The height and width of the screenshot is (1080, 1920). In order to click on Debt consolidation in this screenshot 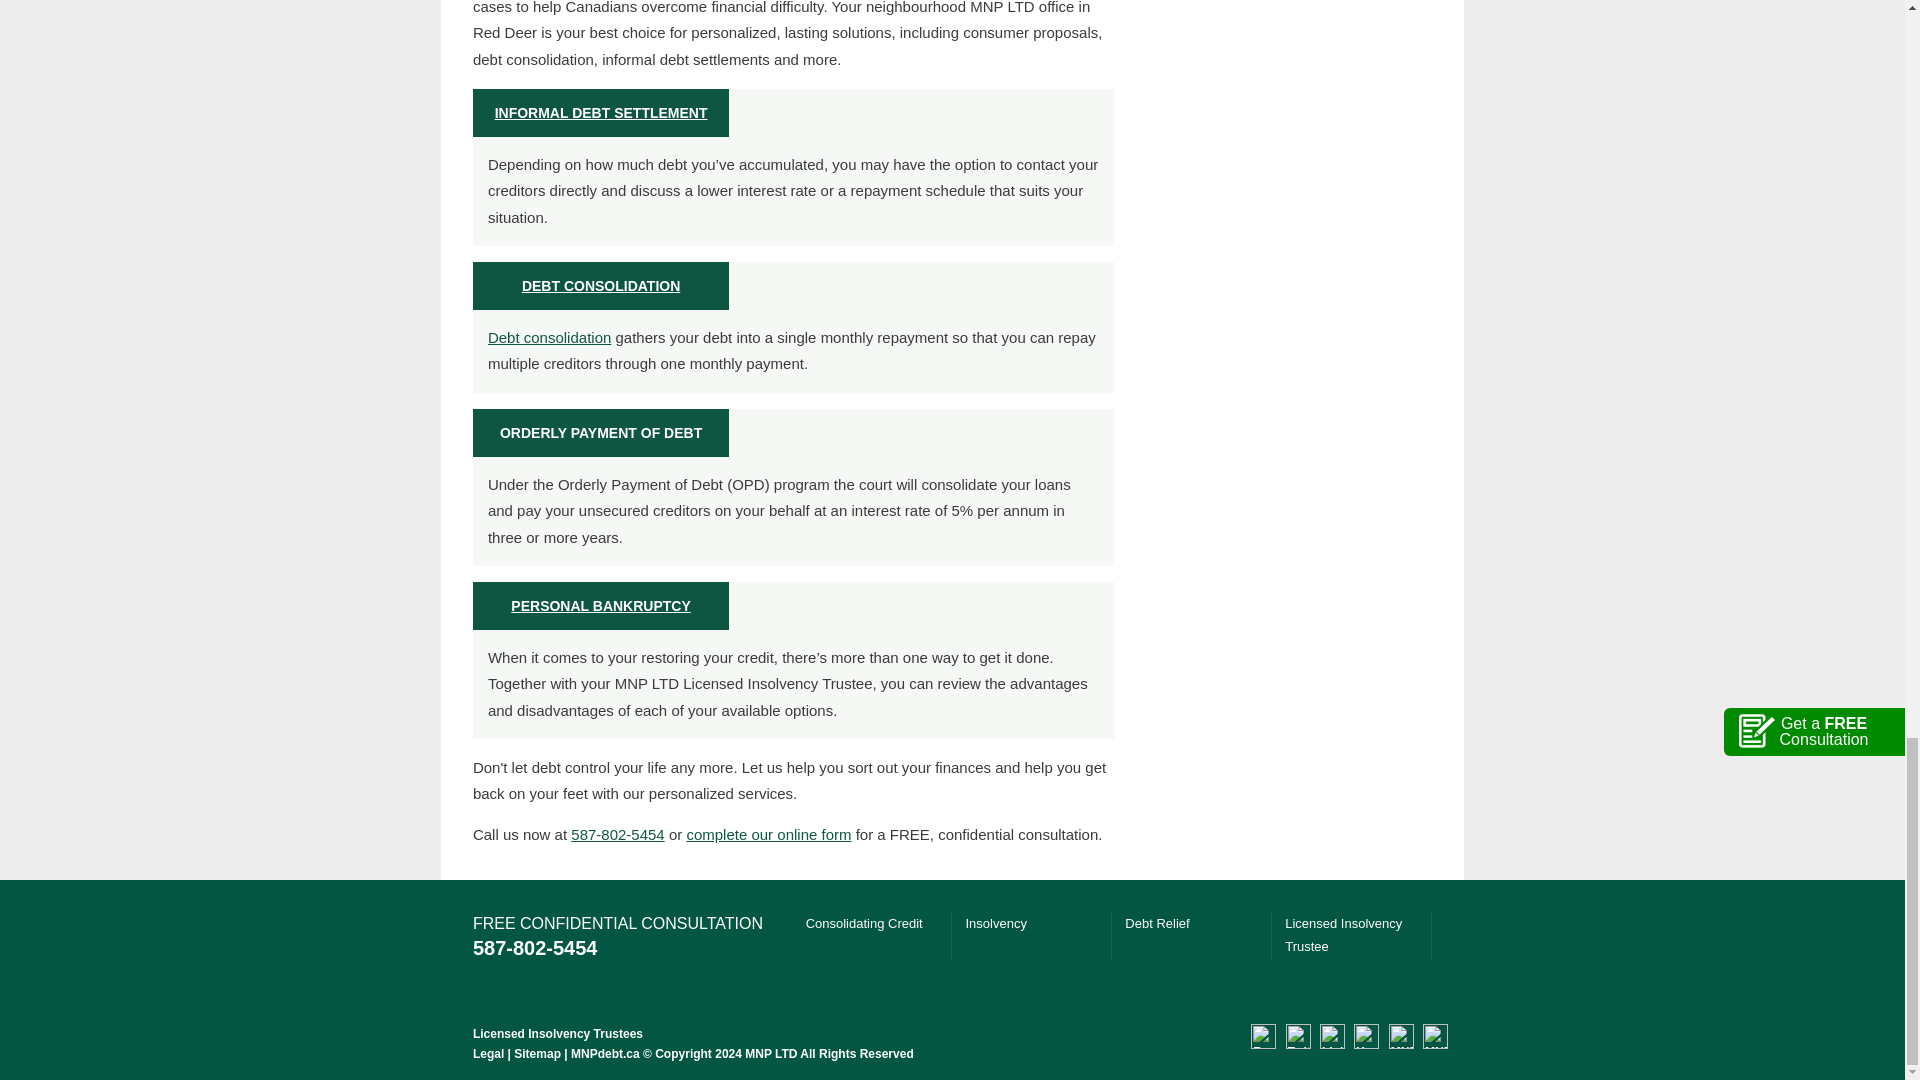, I will do `click(548, 337)`.